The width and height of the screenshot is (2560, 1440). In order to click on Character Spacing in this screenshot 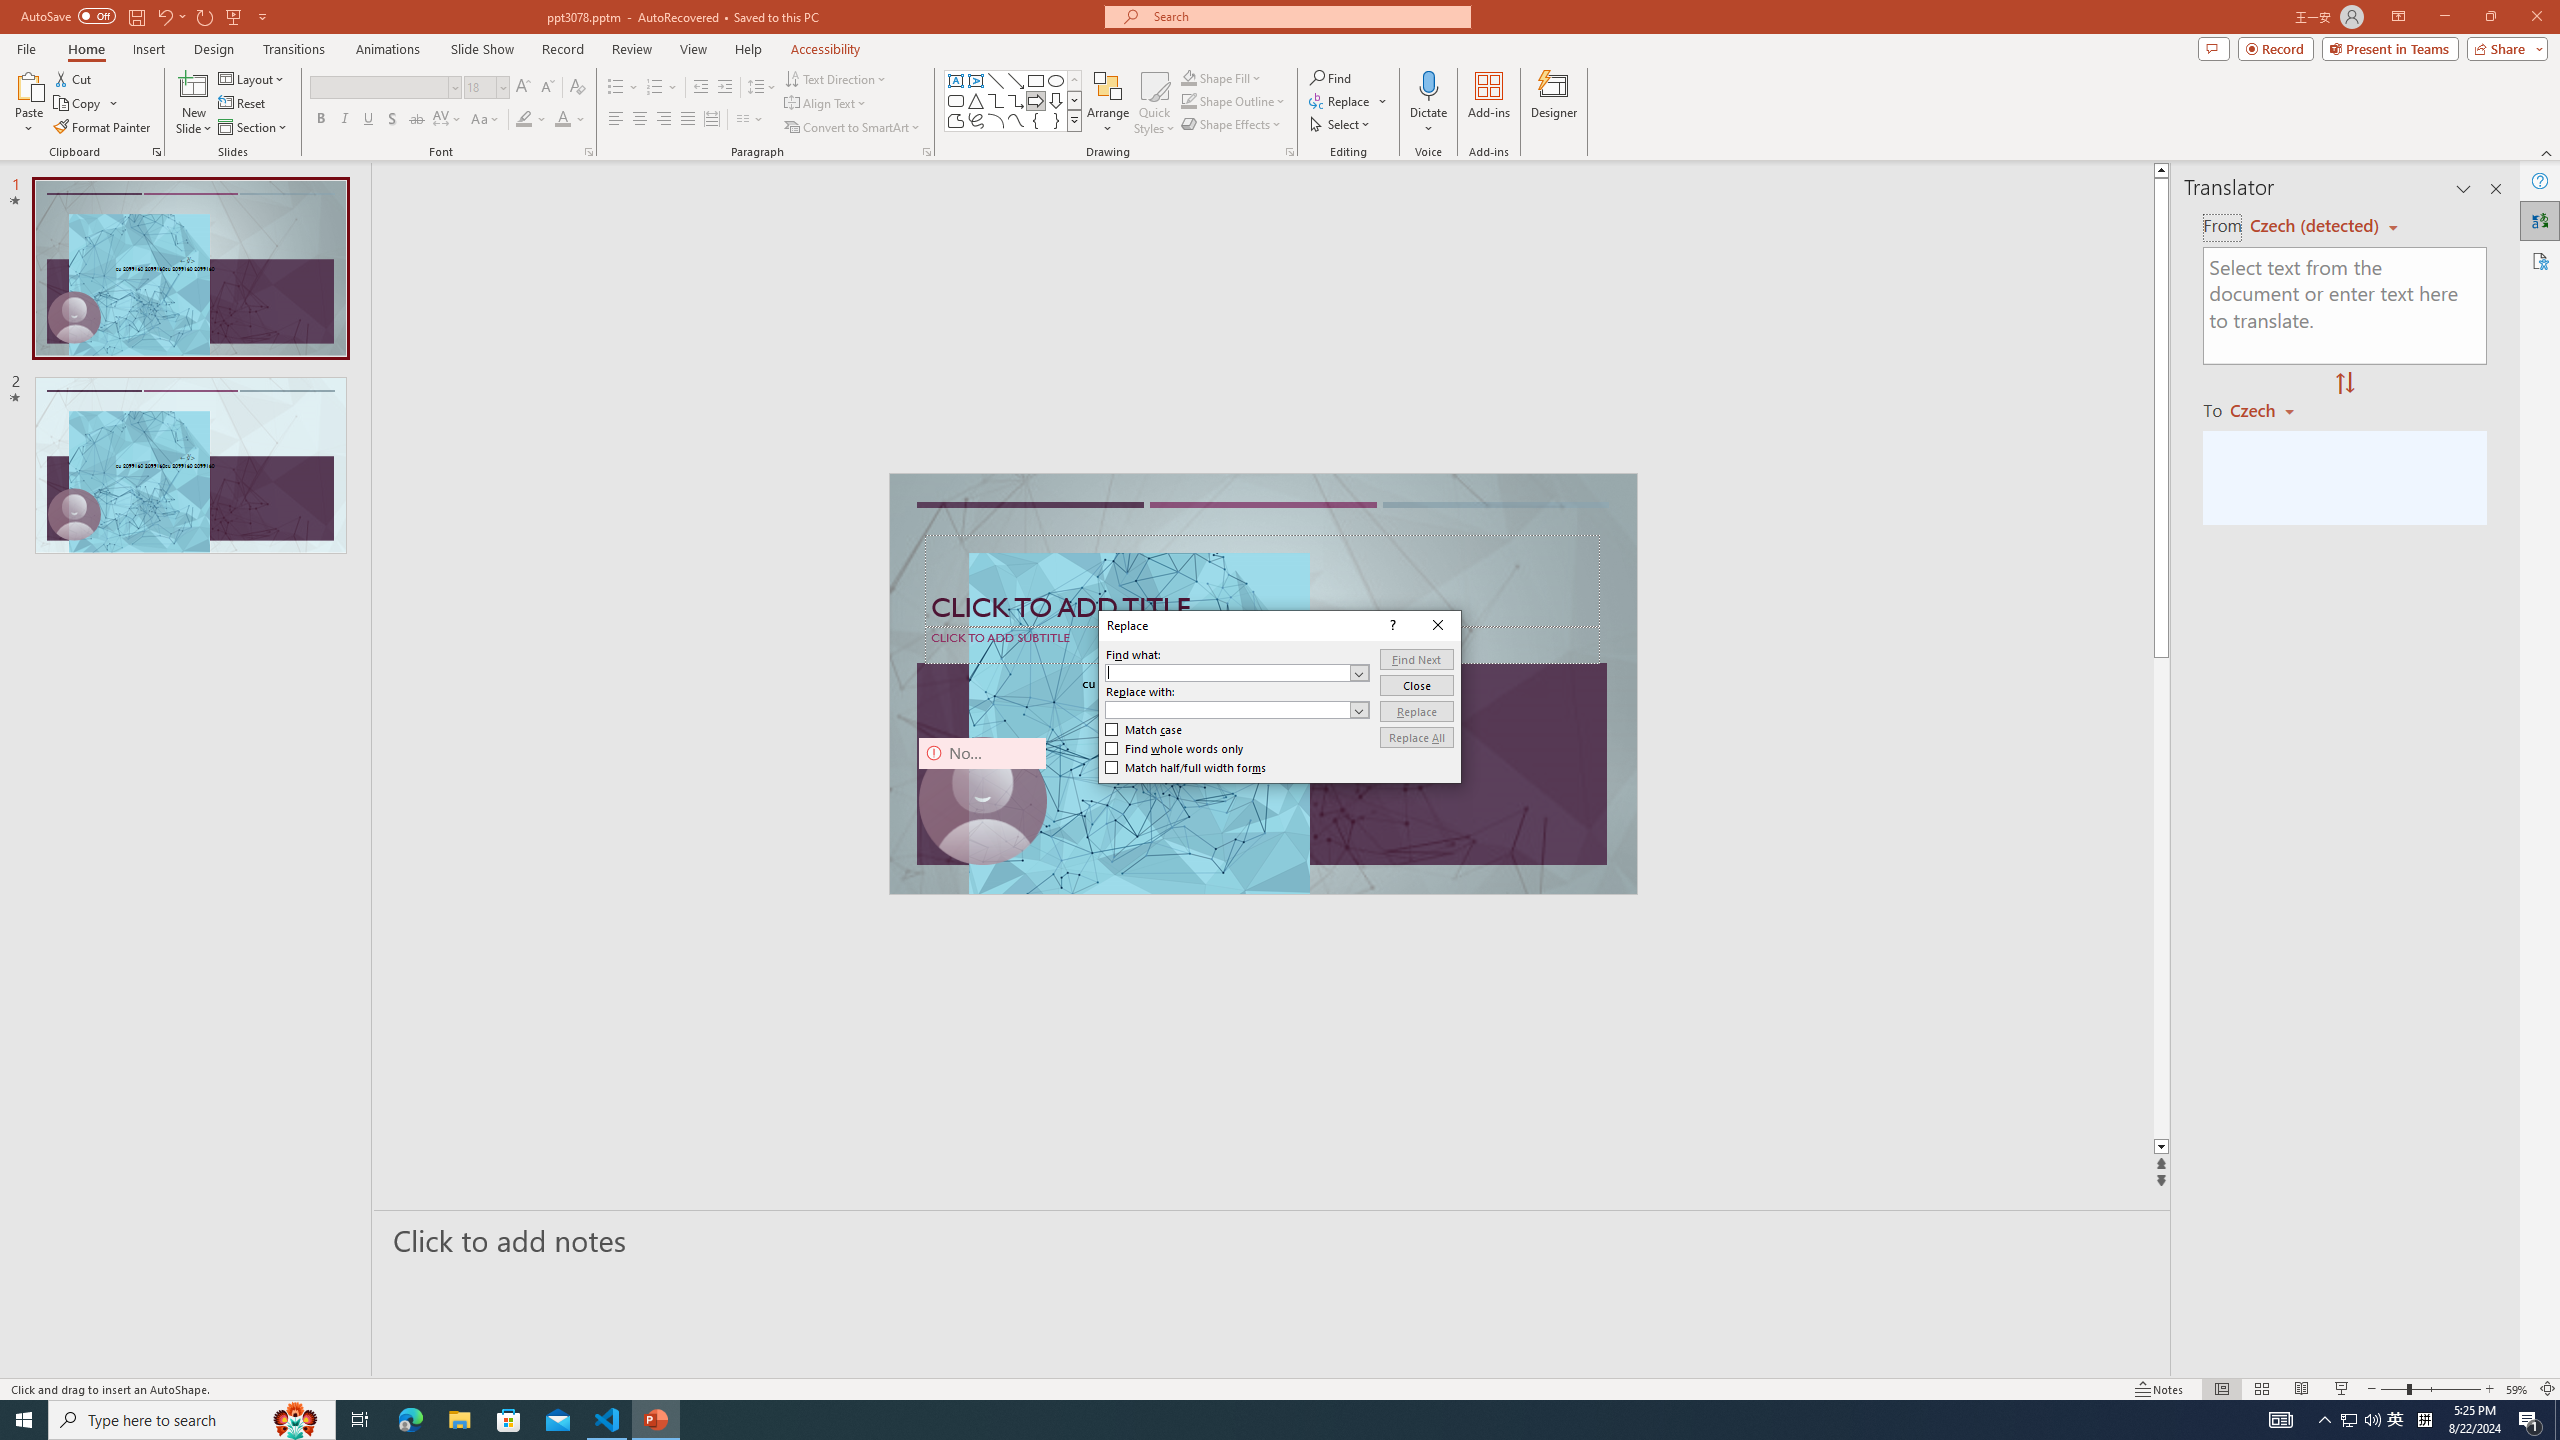, I will do `click(448, 120)`.